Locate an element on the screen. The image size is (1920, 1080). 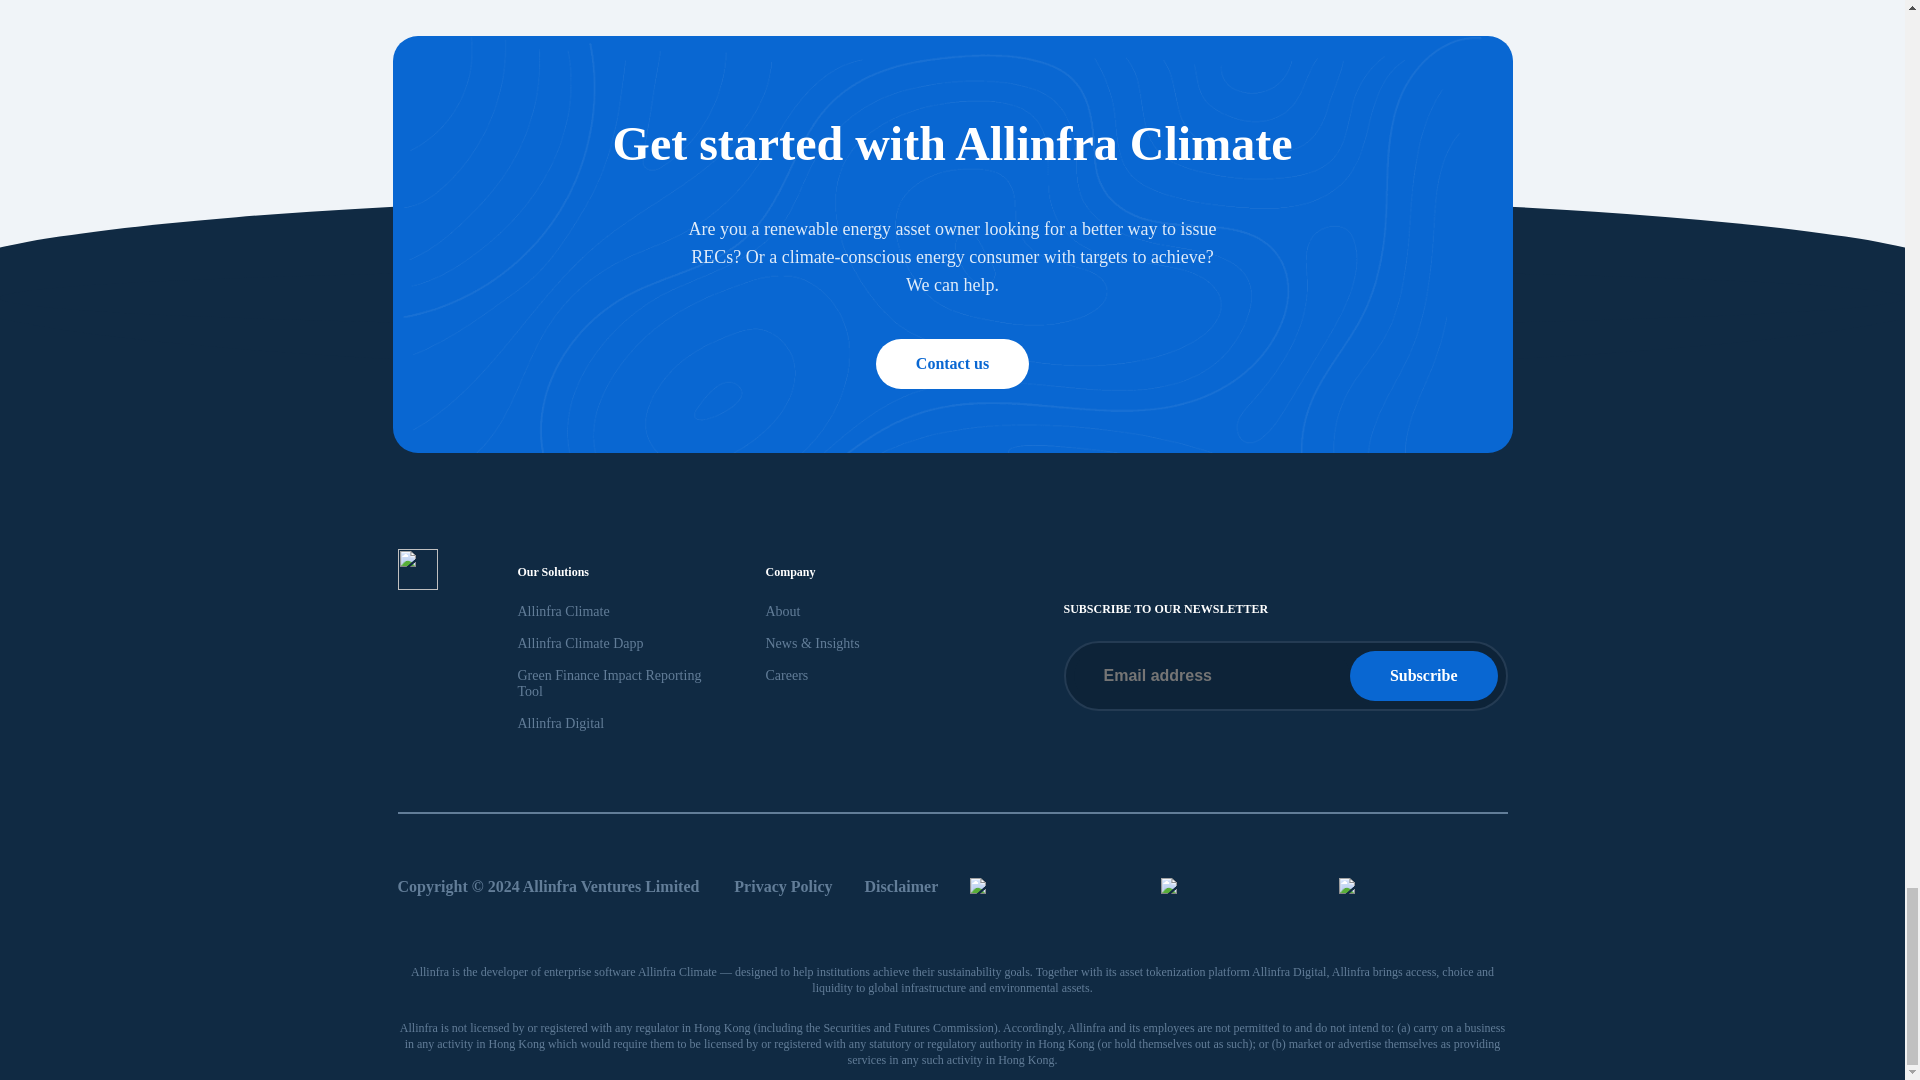
Privacy Policy is located at coordinates (782, 886).